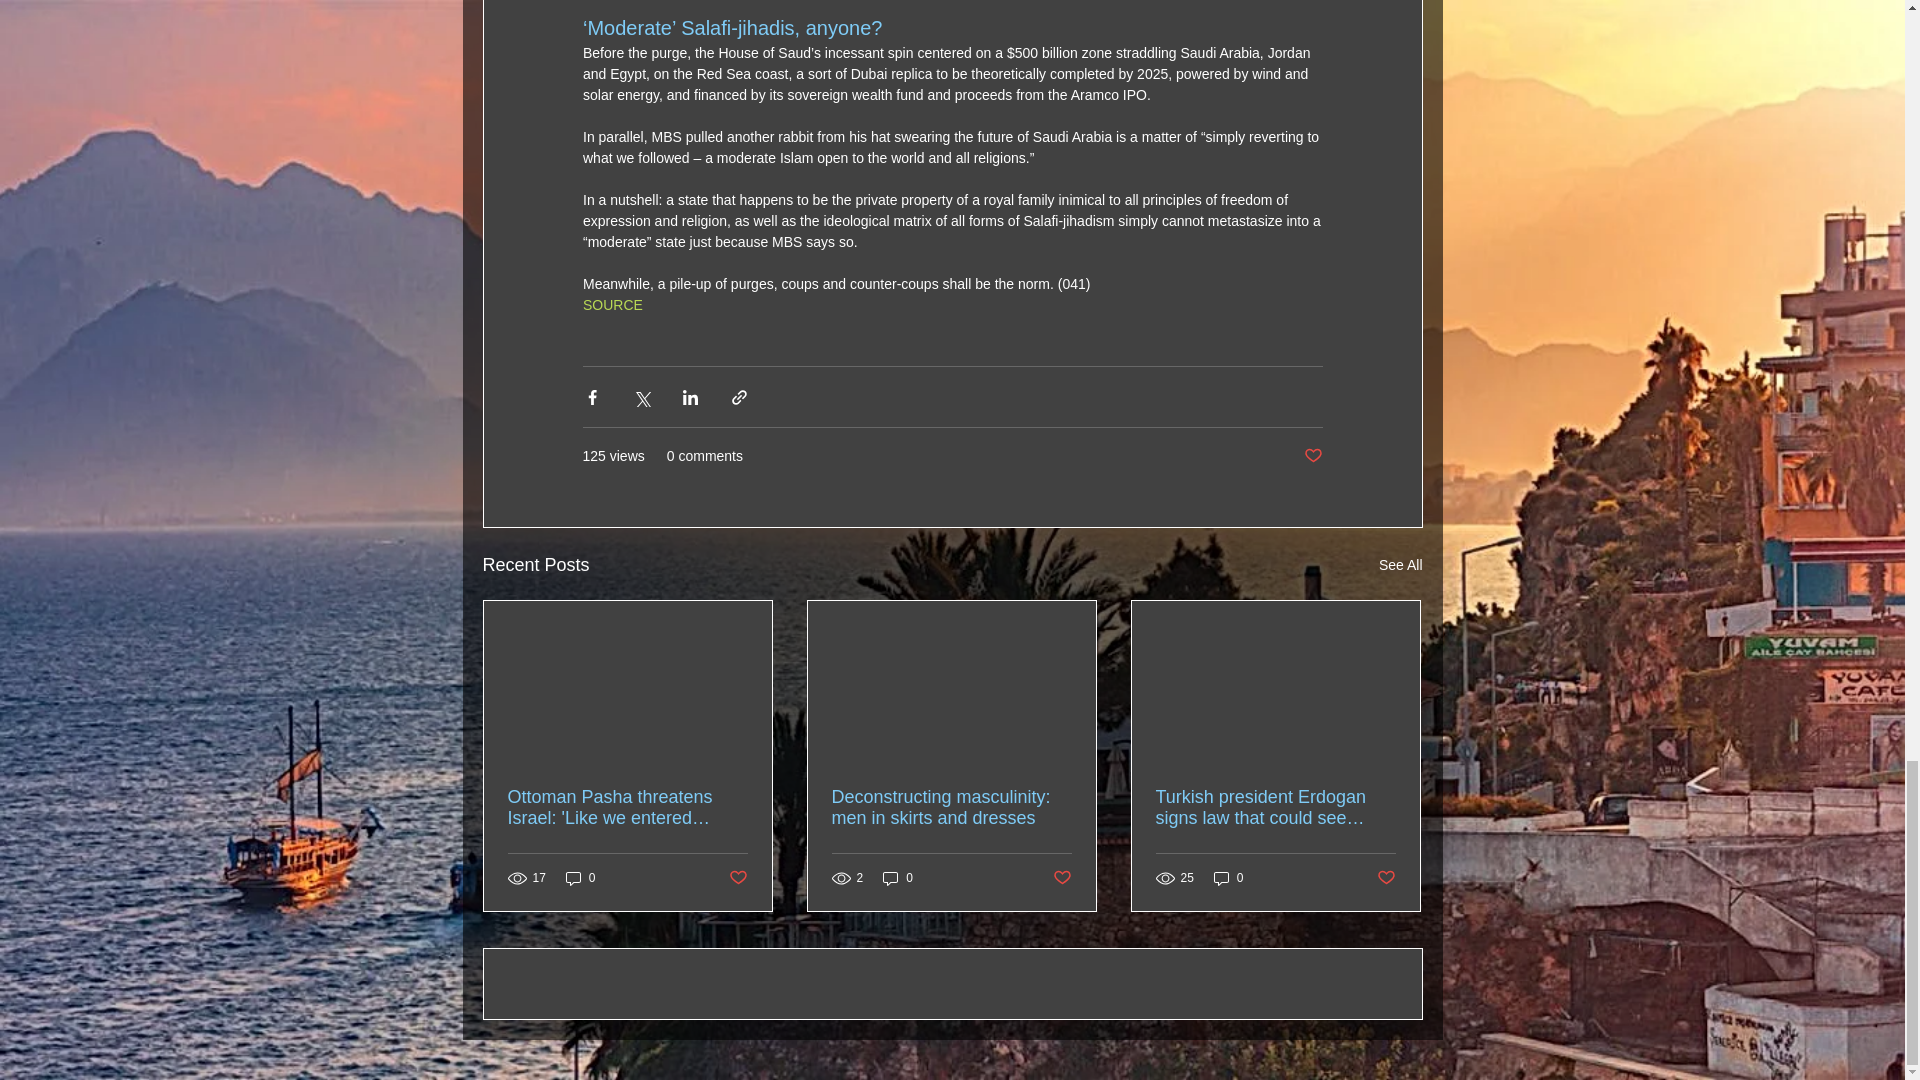 This screenshot has height=1080, width=1920. What do you see at coordinates (1400, 564) in the screenshot?
I see `See All` at bounding box center [1400, 564].